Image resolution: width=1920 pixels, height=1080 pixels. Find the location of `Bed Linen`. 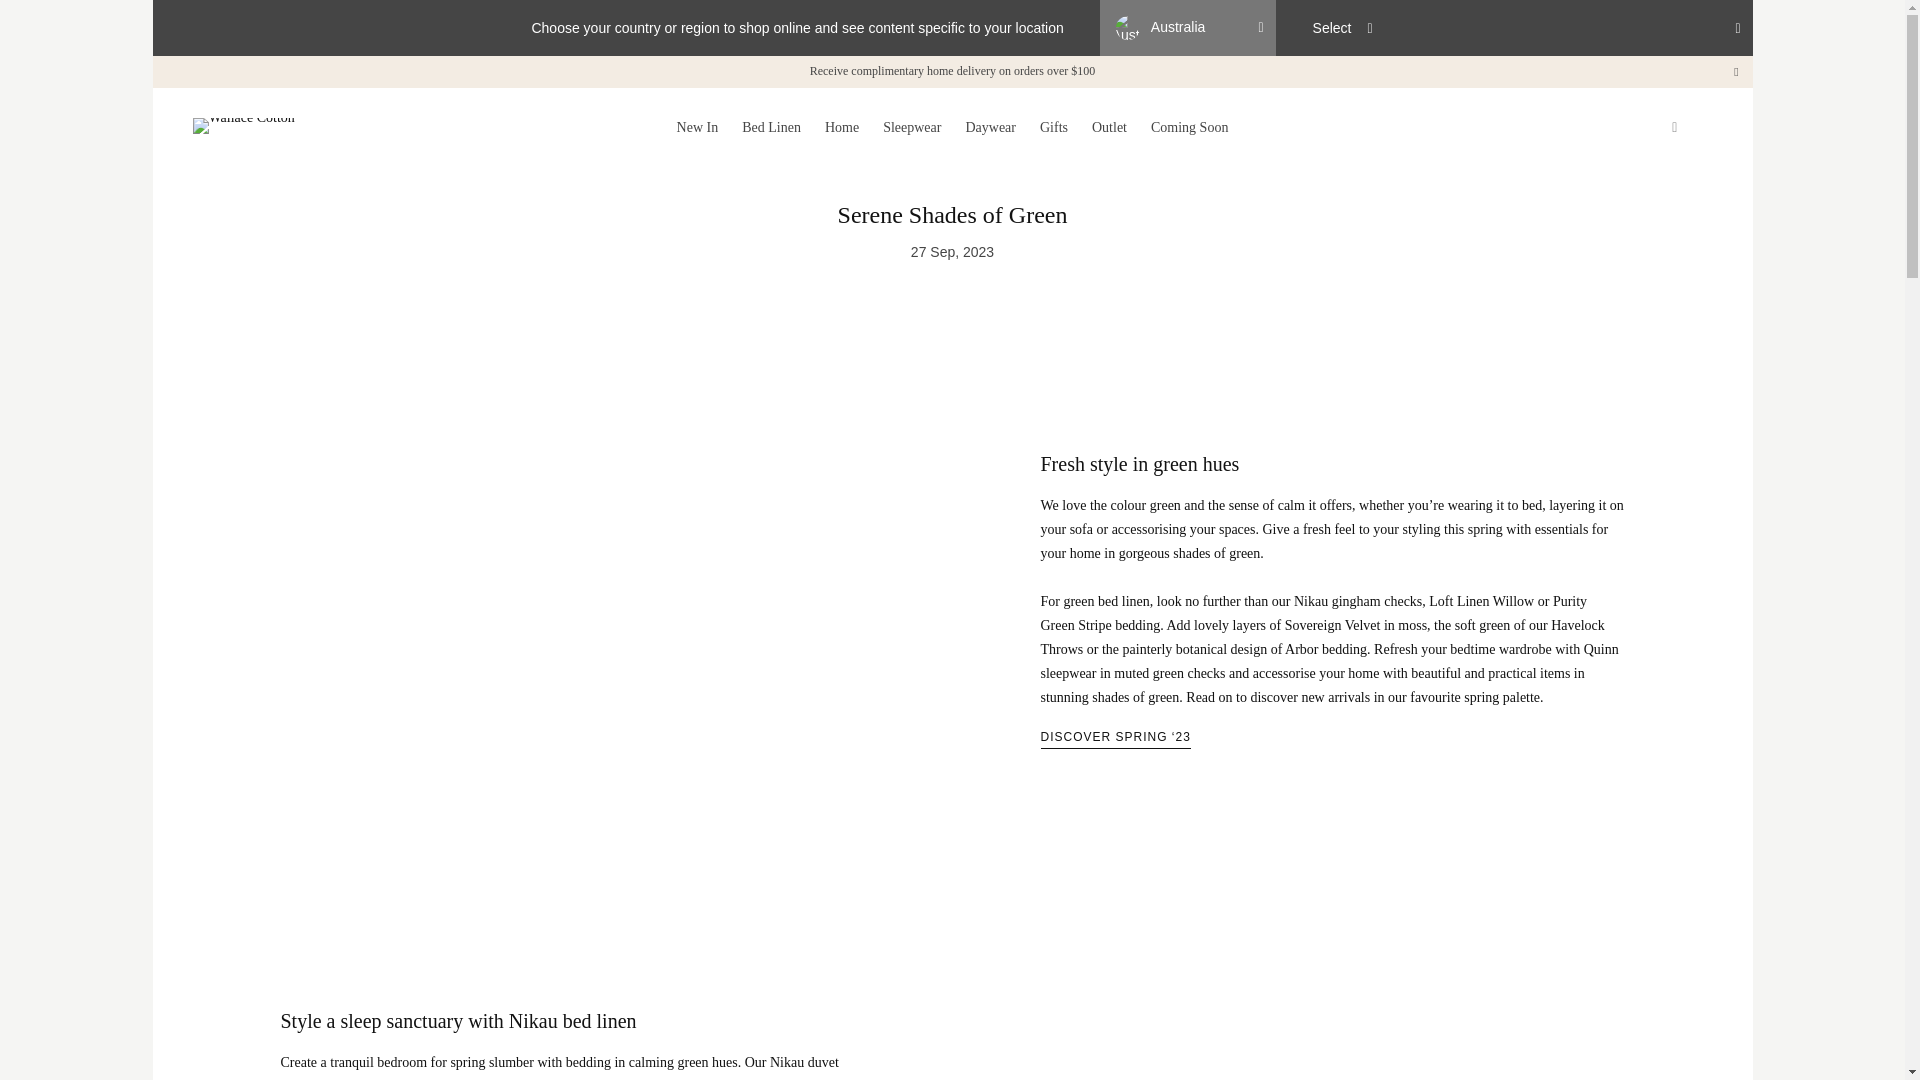

Bed Linen is located at coordinates (770, 128).